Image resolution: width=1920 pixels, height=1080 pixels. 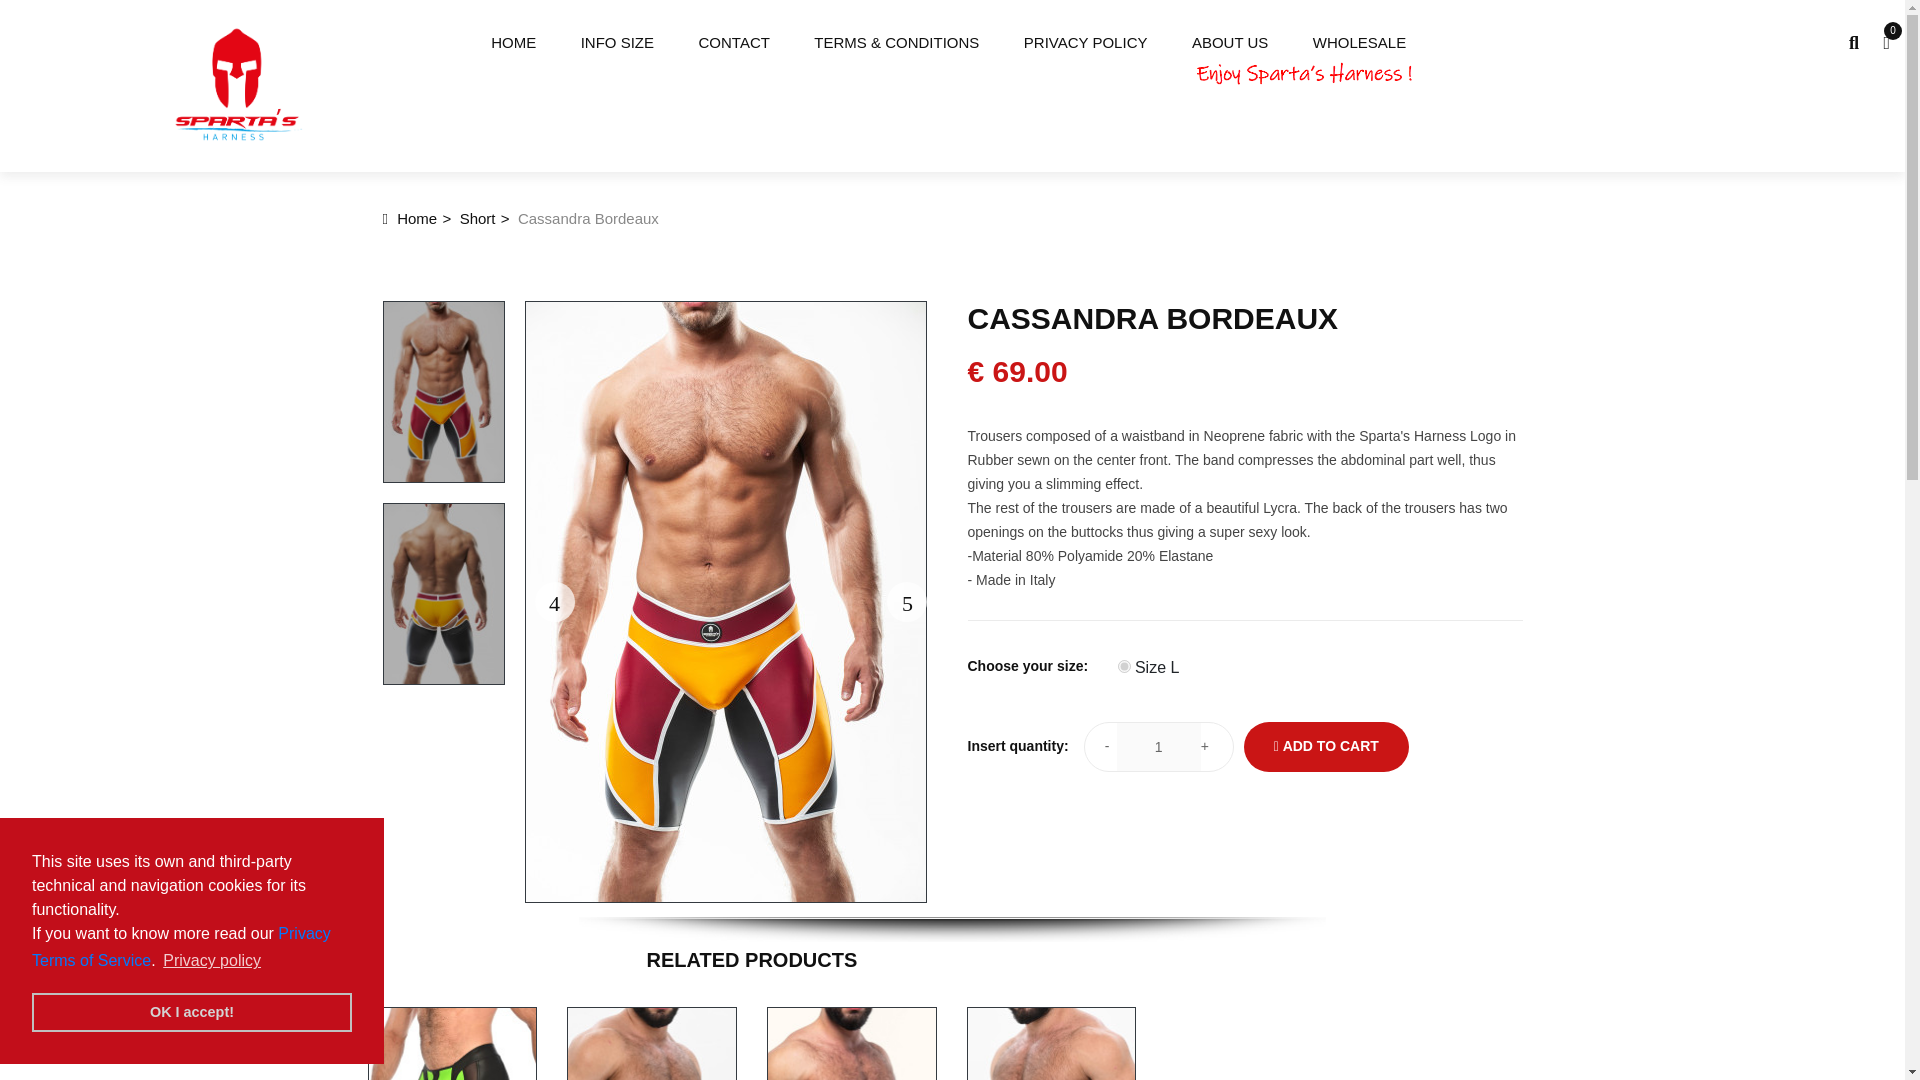 What do you see at coordinates (618, 44) in the screenshot?
I see `INFO SIZE` at bounding box center [618, 44].